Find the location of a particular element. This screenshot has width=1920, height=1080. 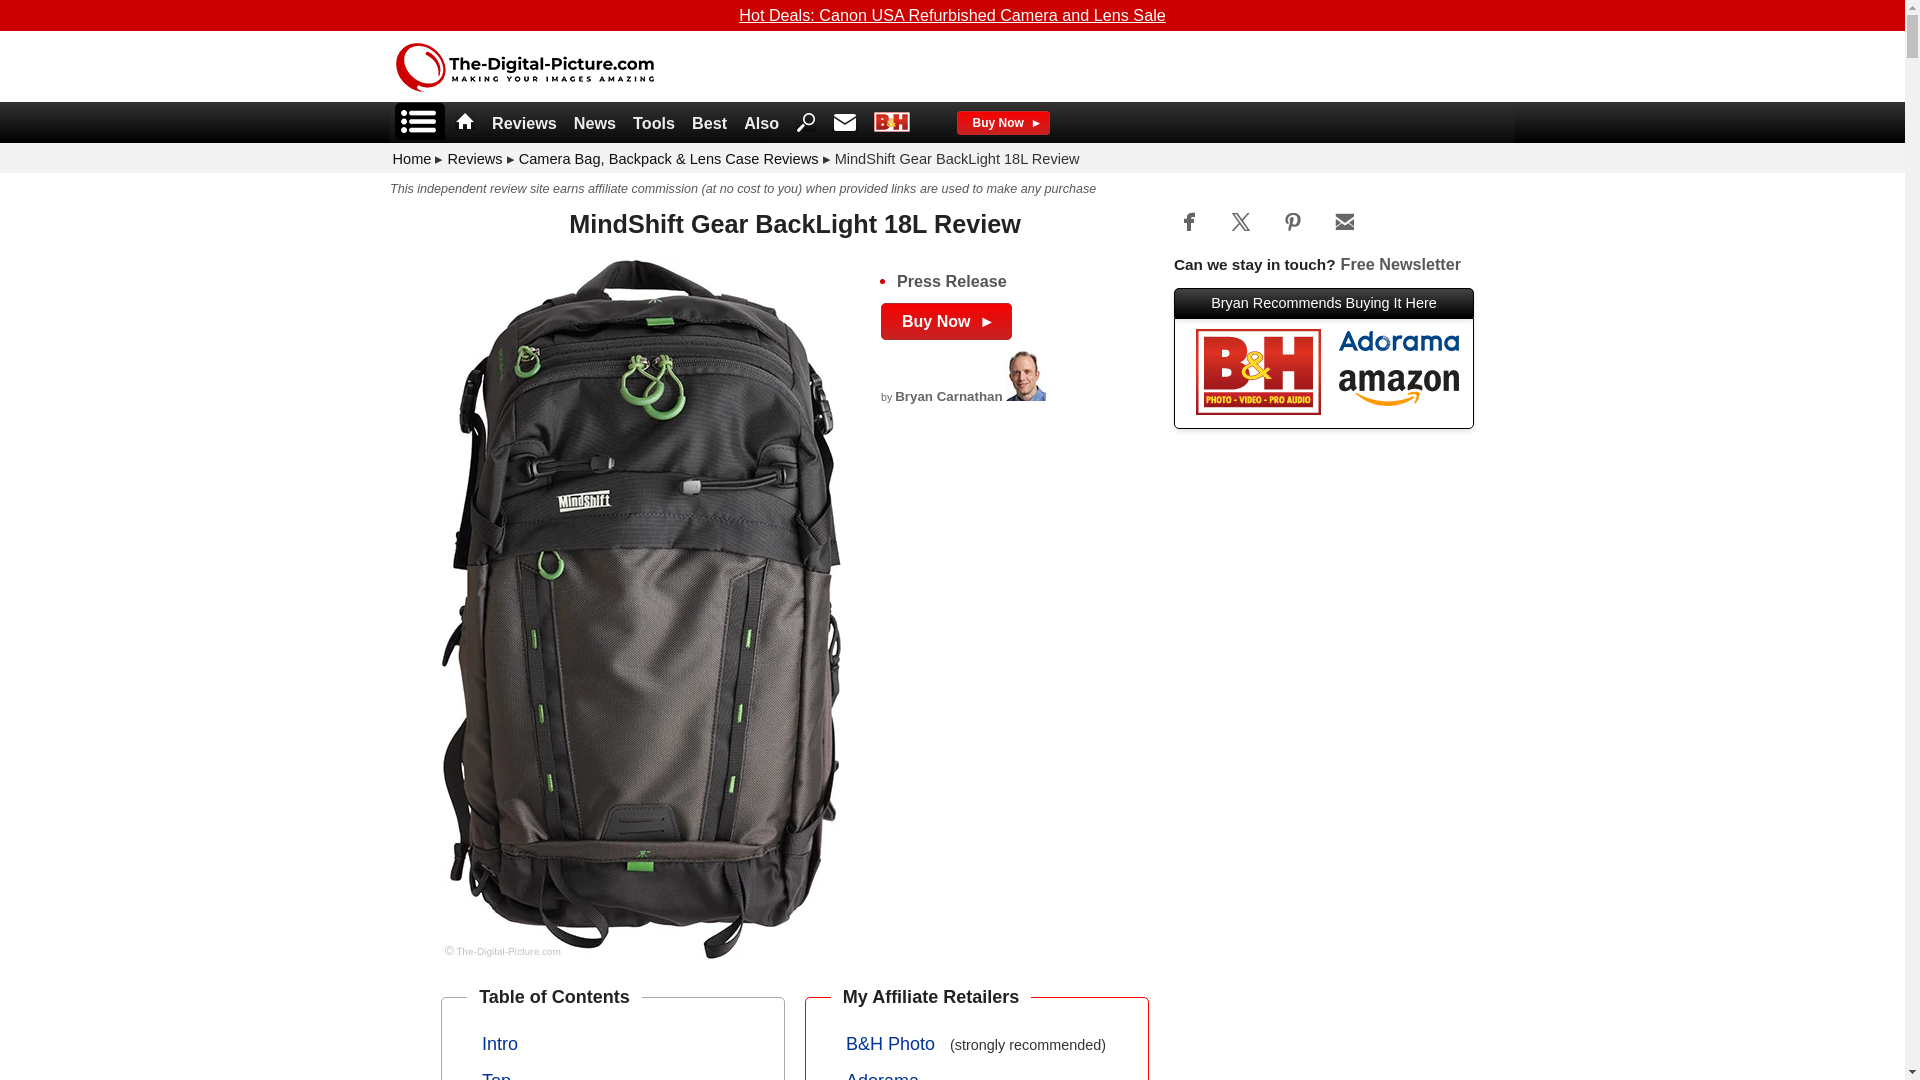

Review Menu is located at coordinates (420, 121).